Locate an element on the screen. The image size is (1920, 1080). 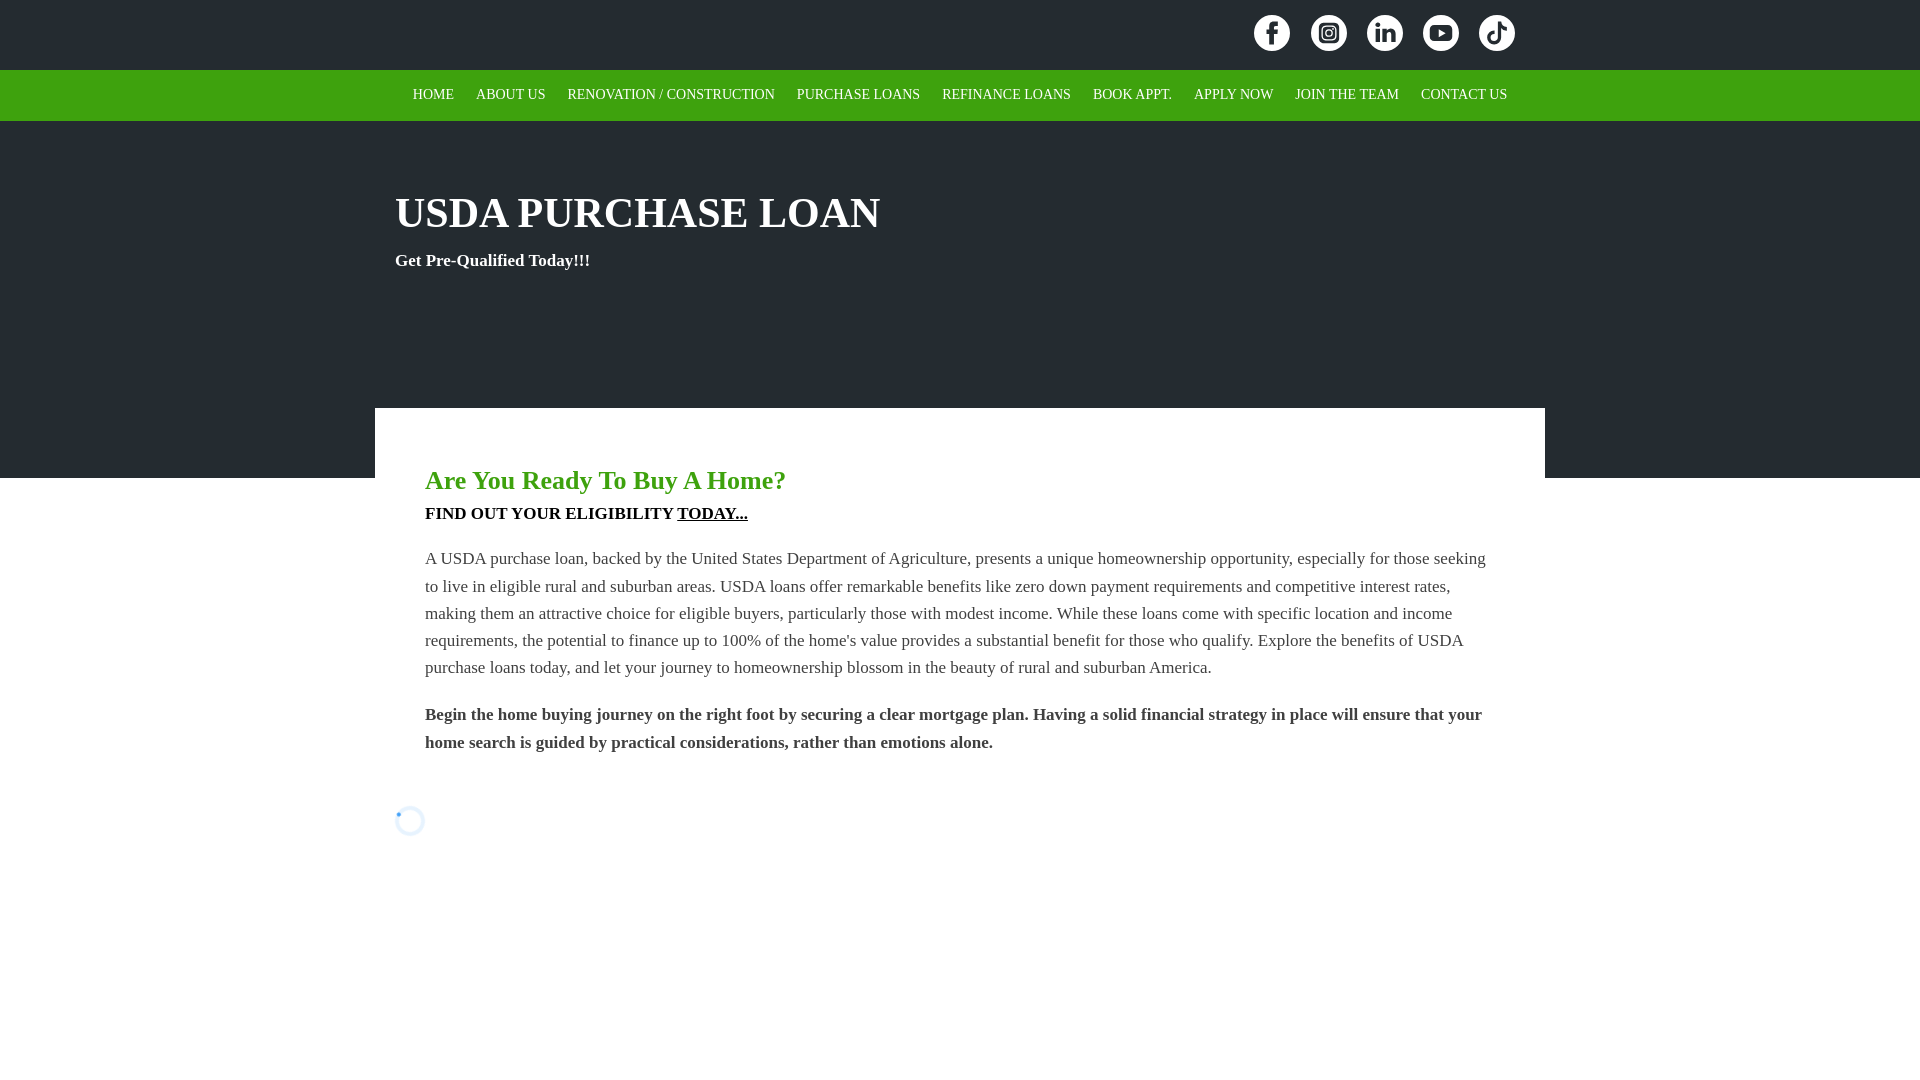
HOME is located at coordinates (432, 95).